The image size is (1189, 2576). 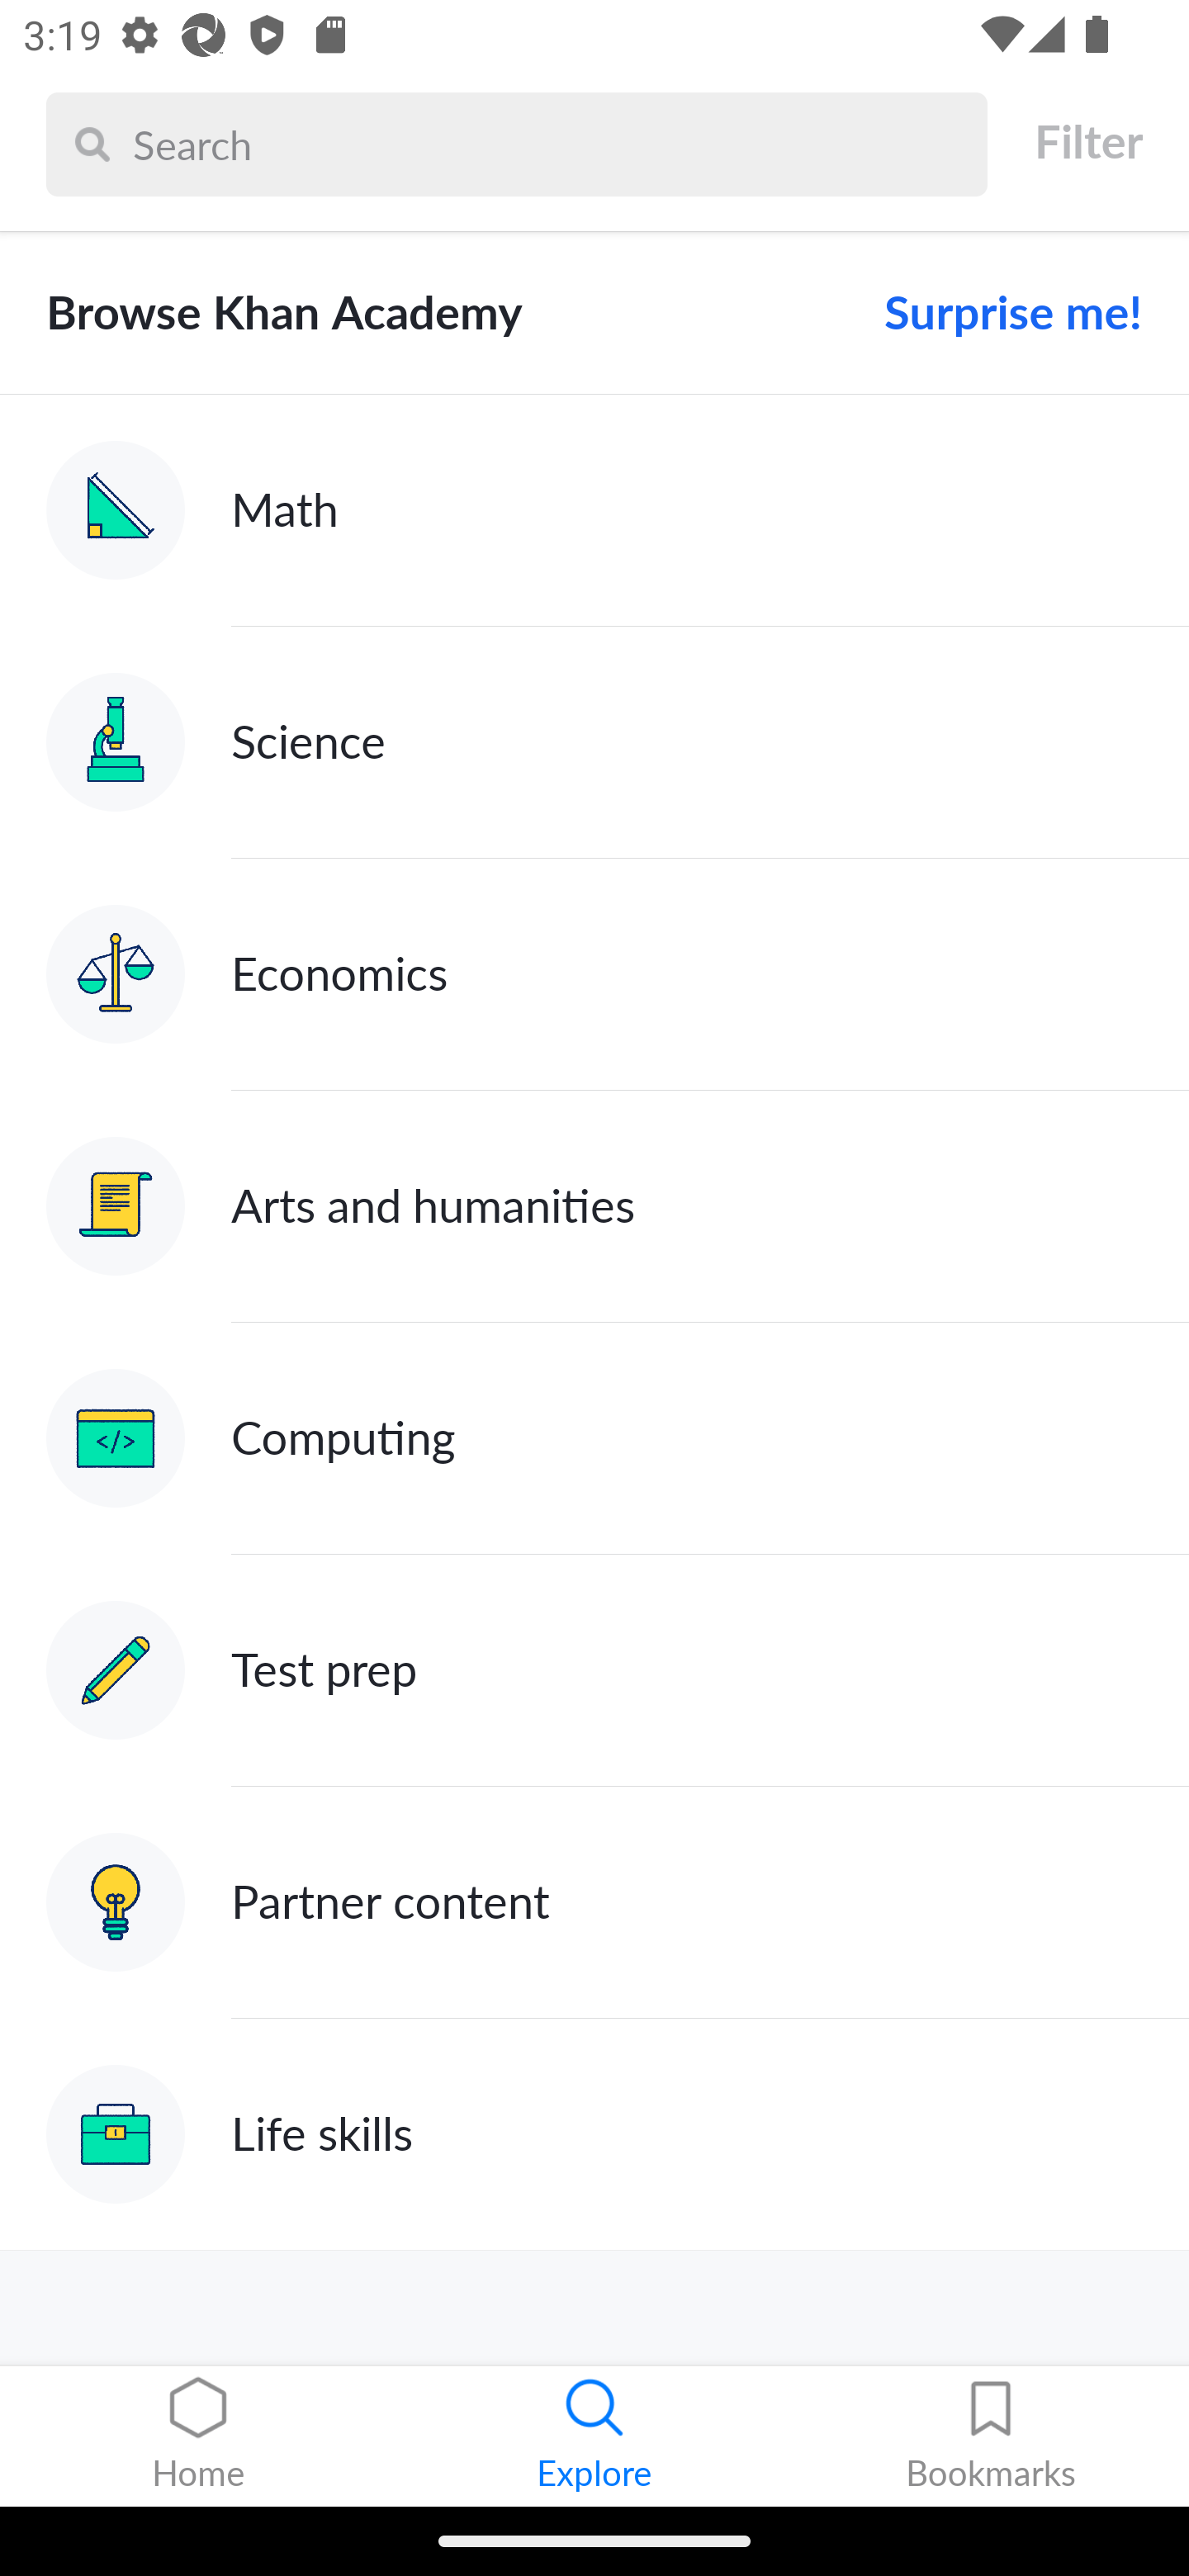 I want to click on Bookmarks, so click(x=991, y=2436).